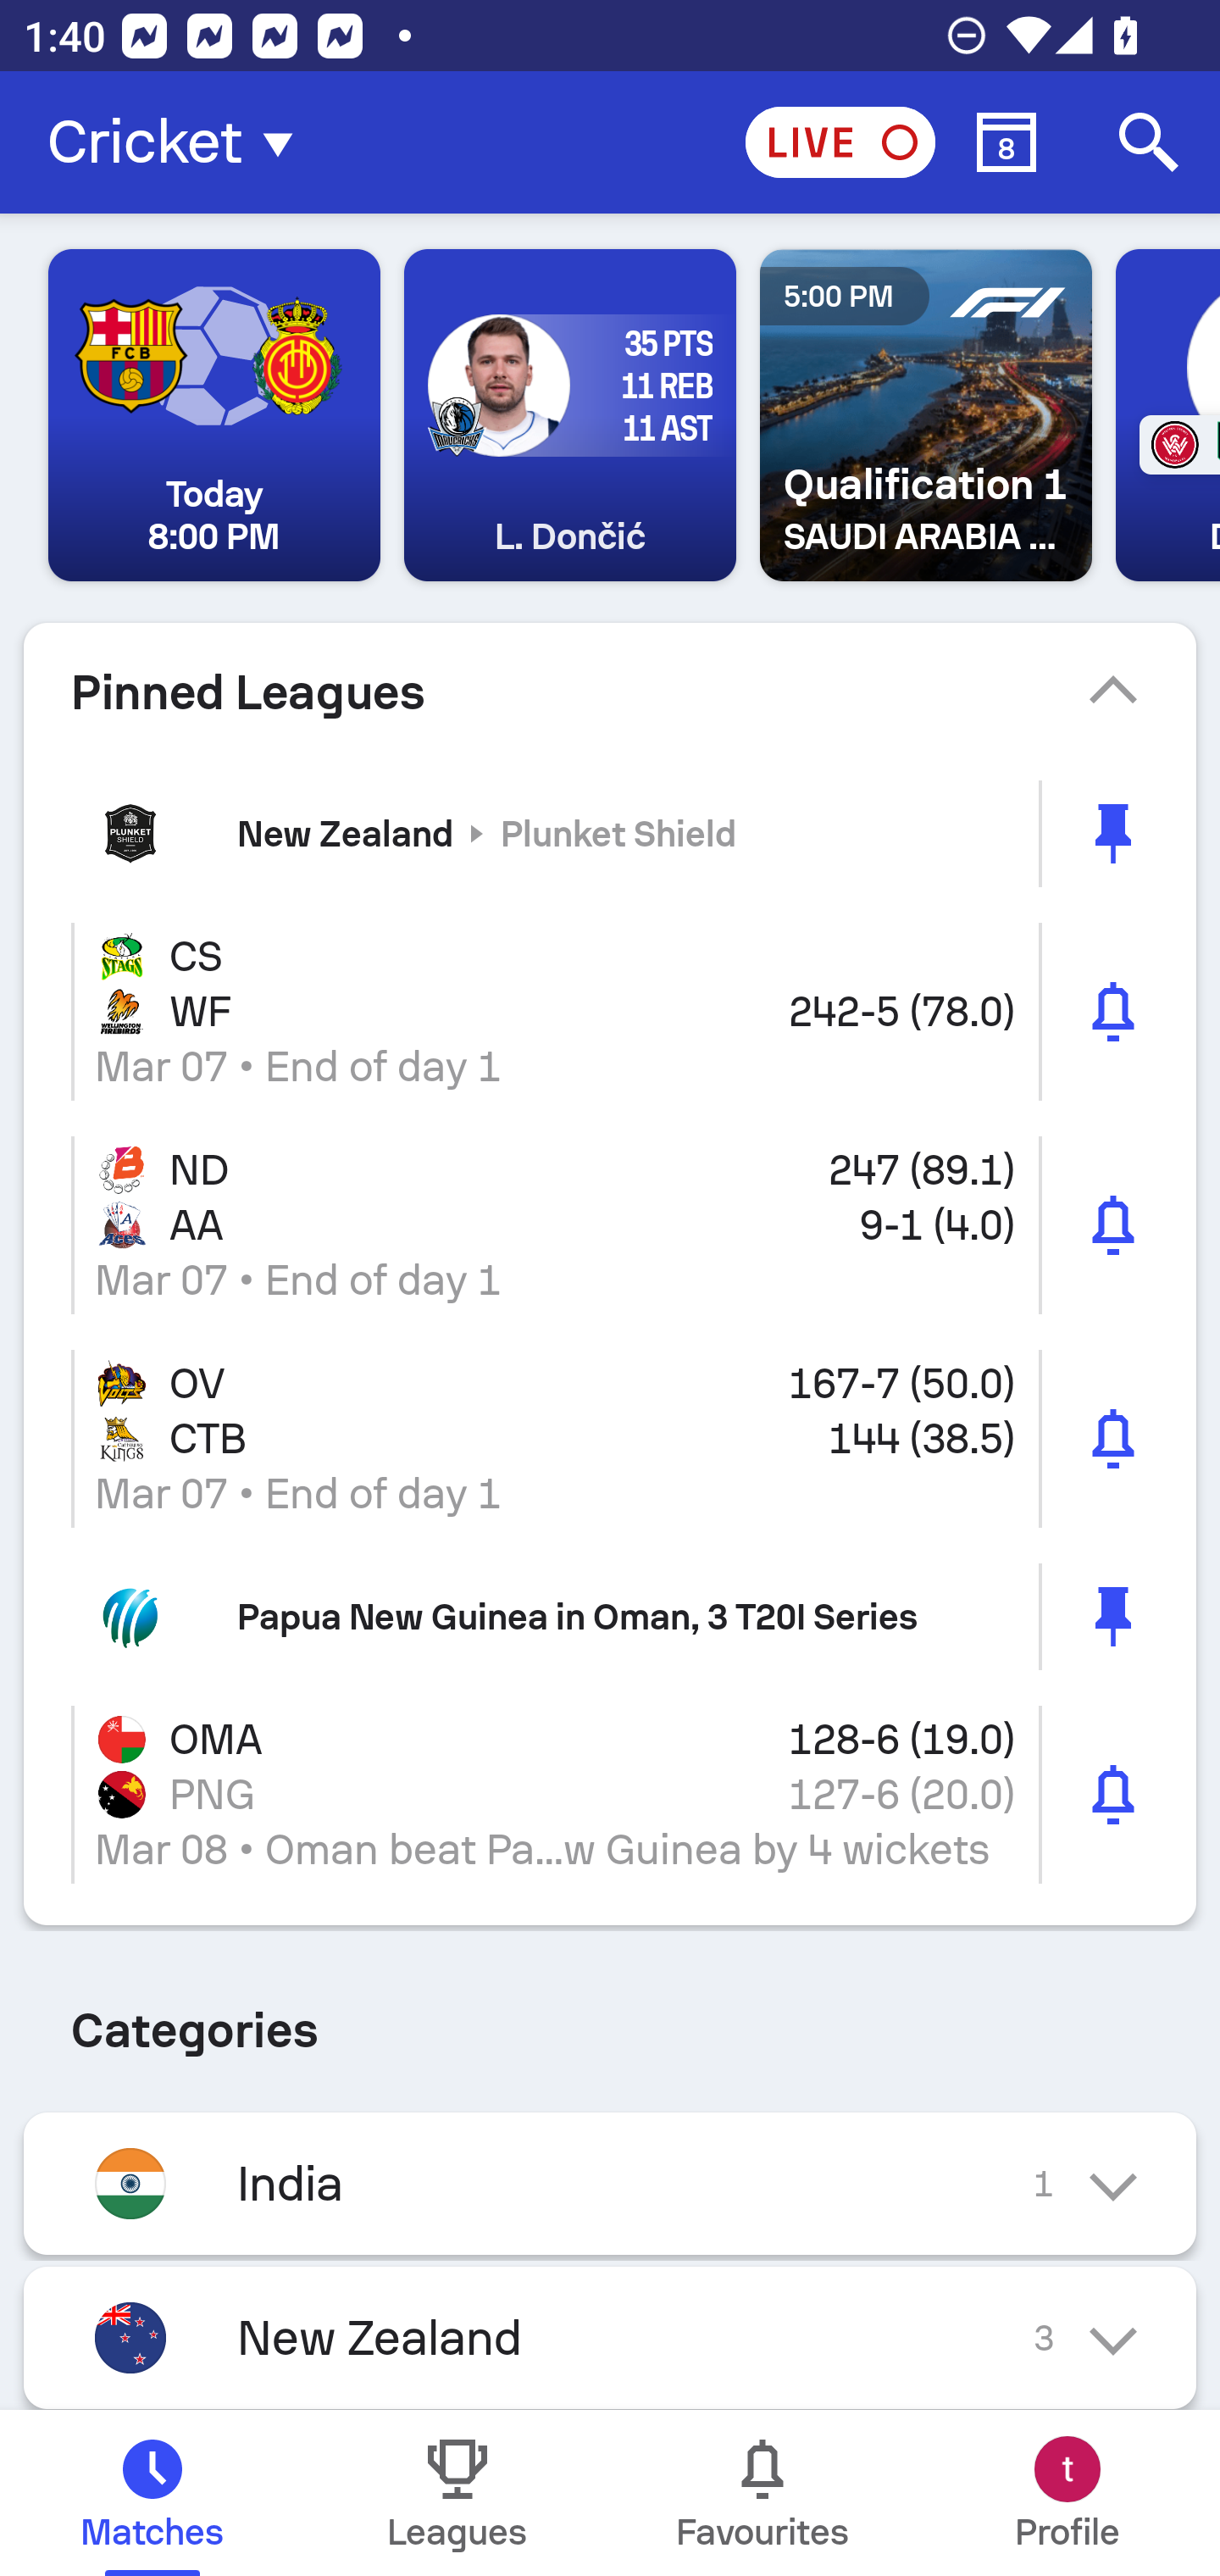  Describe the element at coordinates (762, 2493) in the screenshot. I see `Favourites` at that location.